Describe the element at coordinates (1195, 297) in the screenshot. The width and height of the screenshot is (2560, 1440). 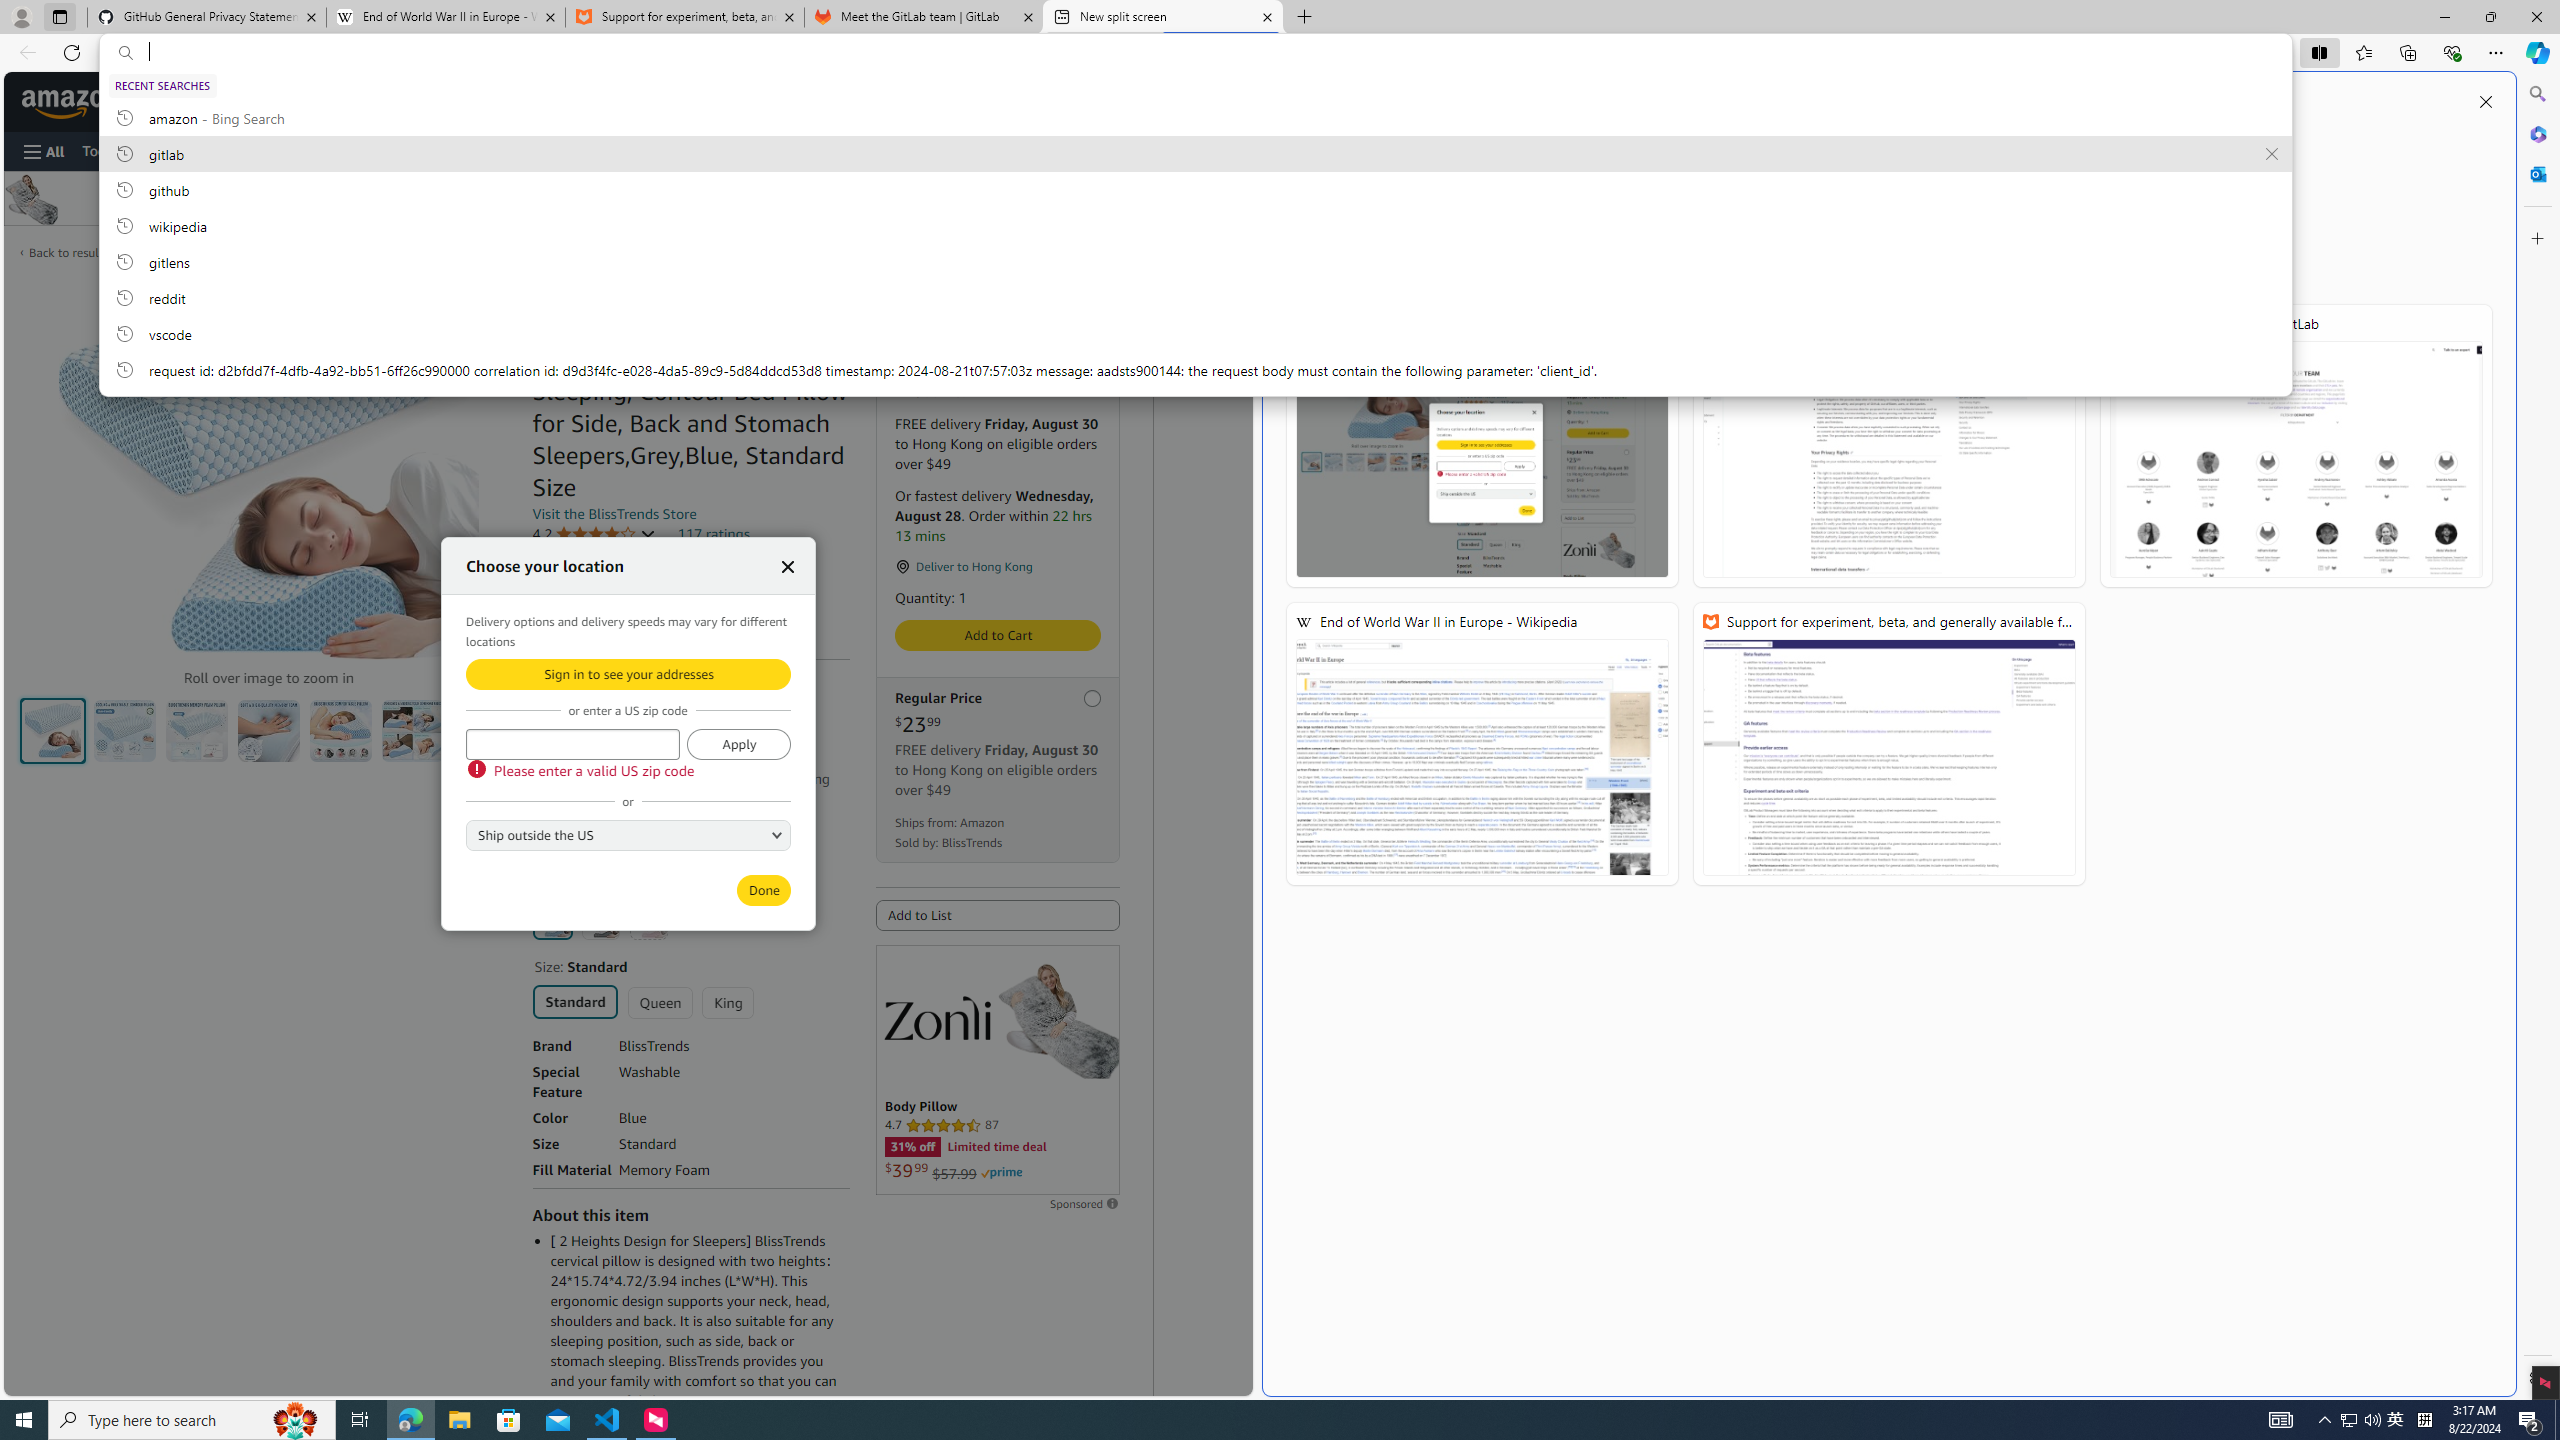
I see `reddit, recent searches from history` at that location.